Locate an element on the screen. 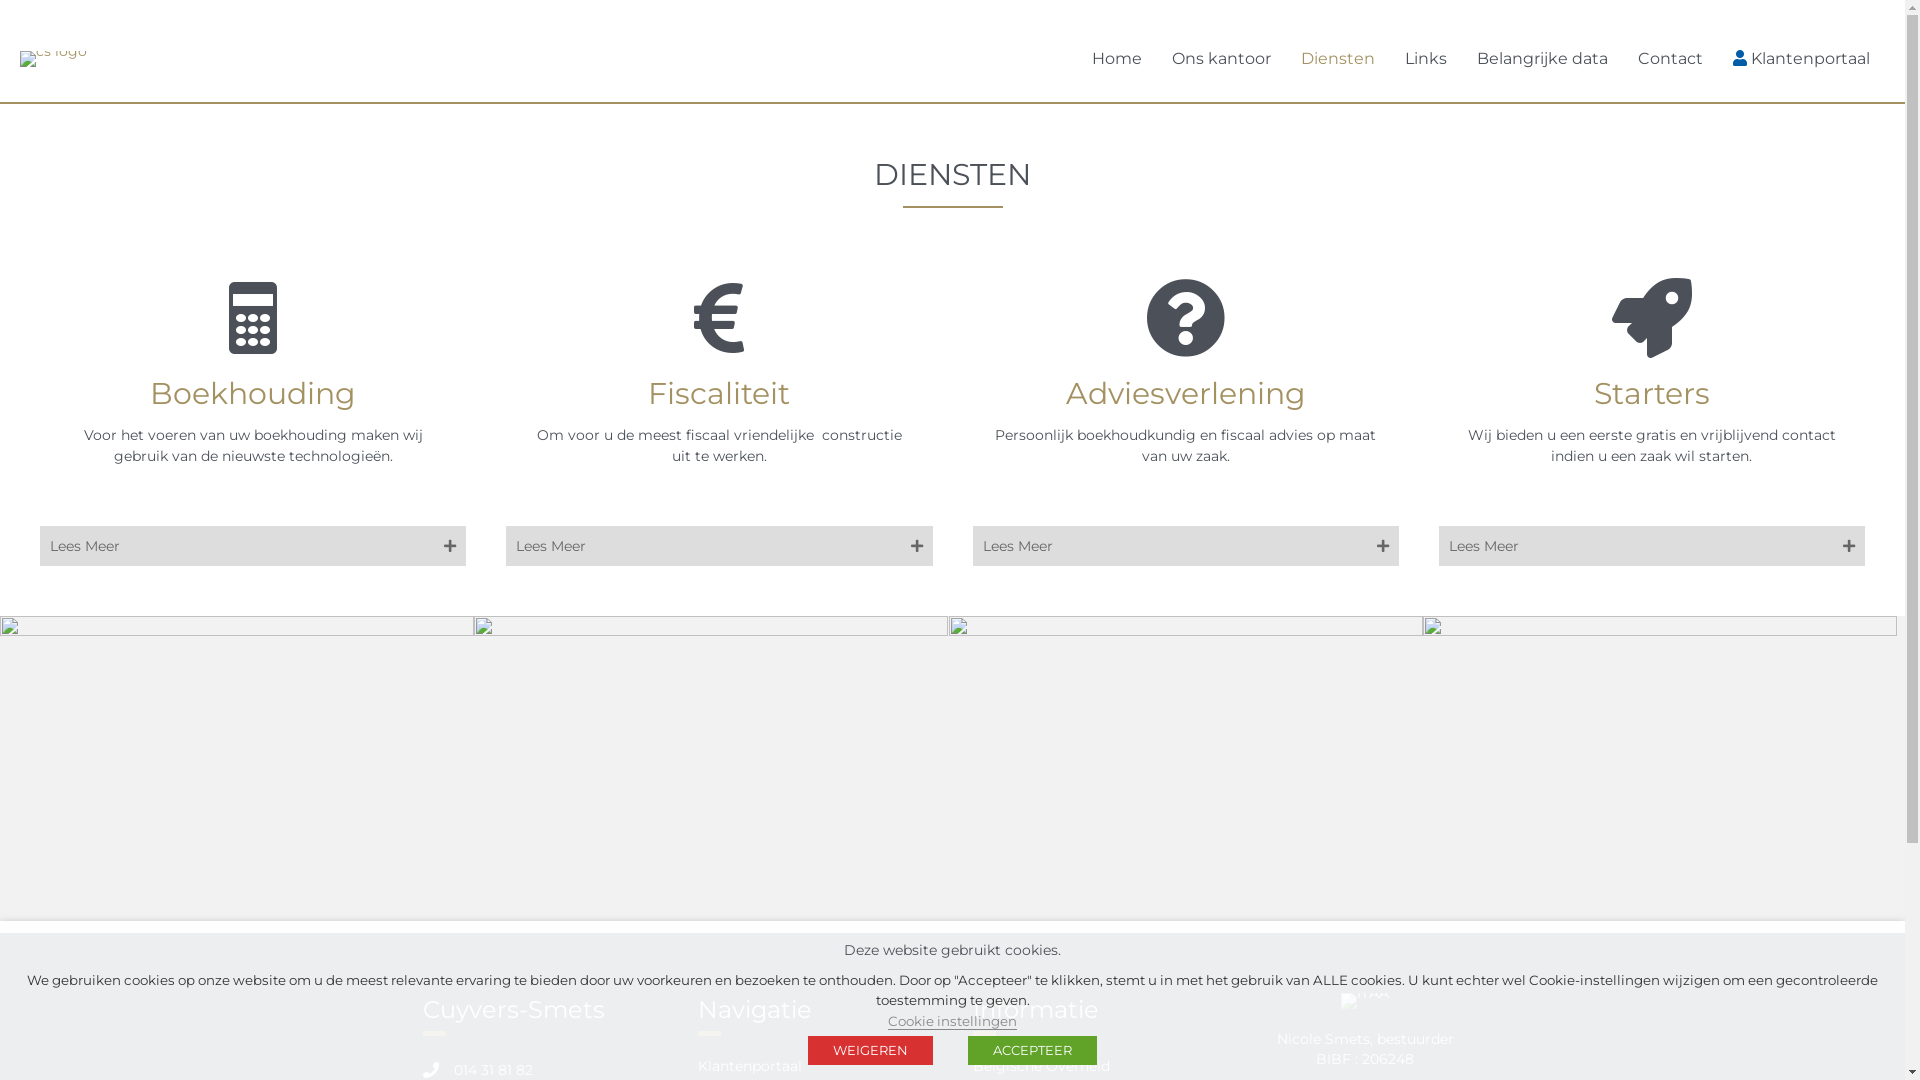  Home is located at coordinates (1117, 59).